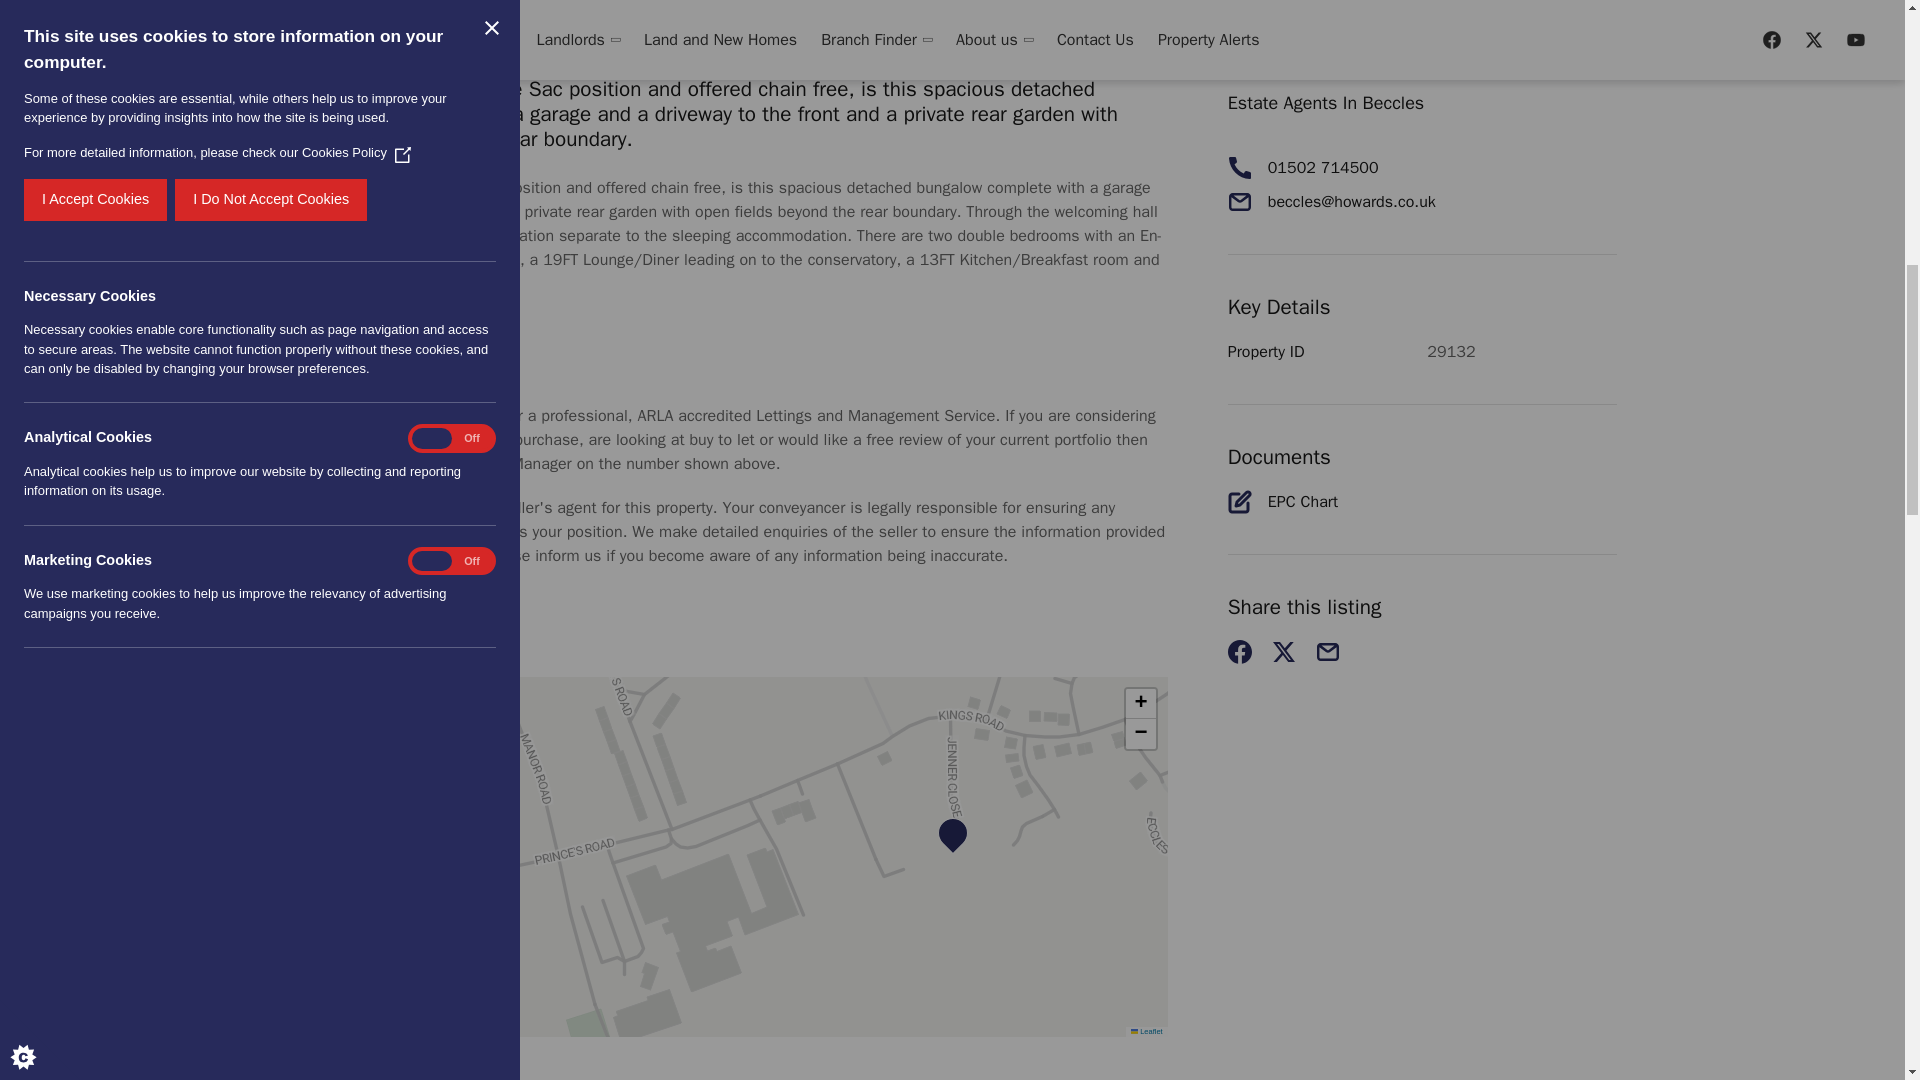  I want to click on Zoom out, so click(1140, 734).